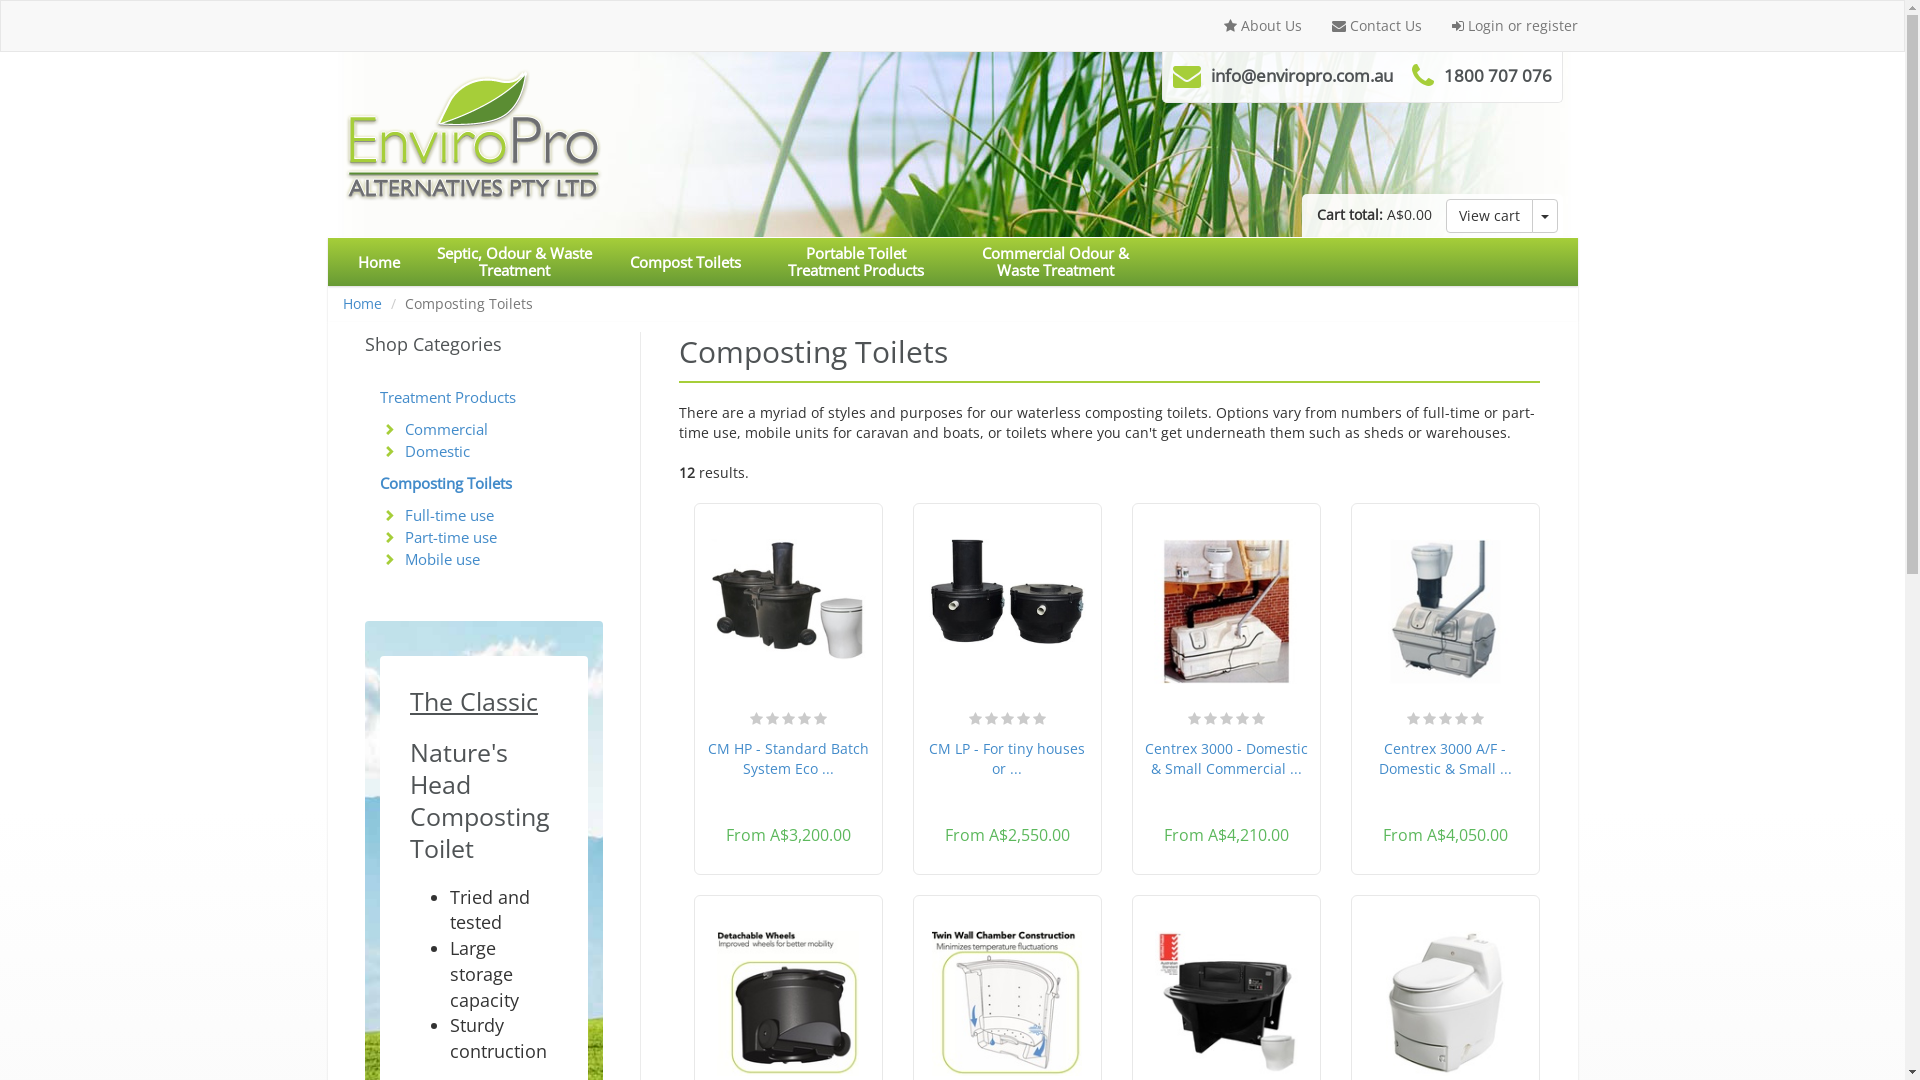 The width and height of the screenshot is (1920, 1080). What do you see at coordinates (442, 558) in the screenshot?
I see `Mobile use` at bounding box center [442, 558].